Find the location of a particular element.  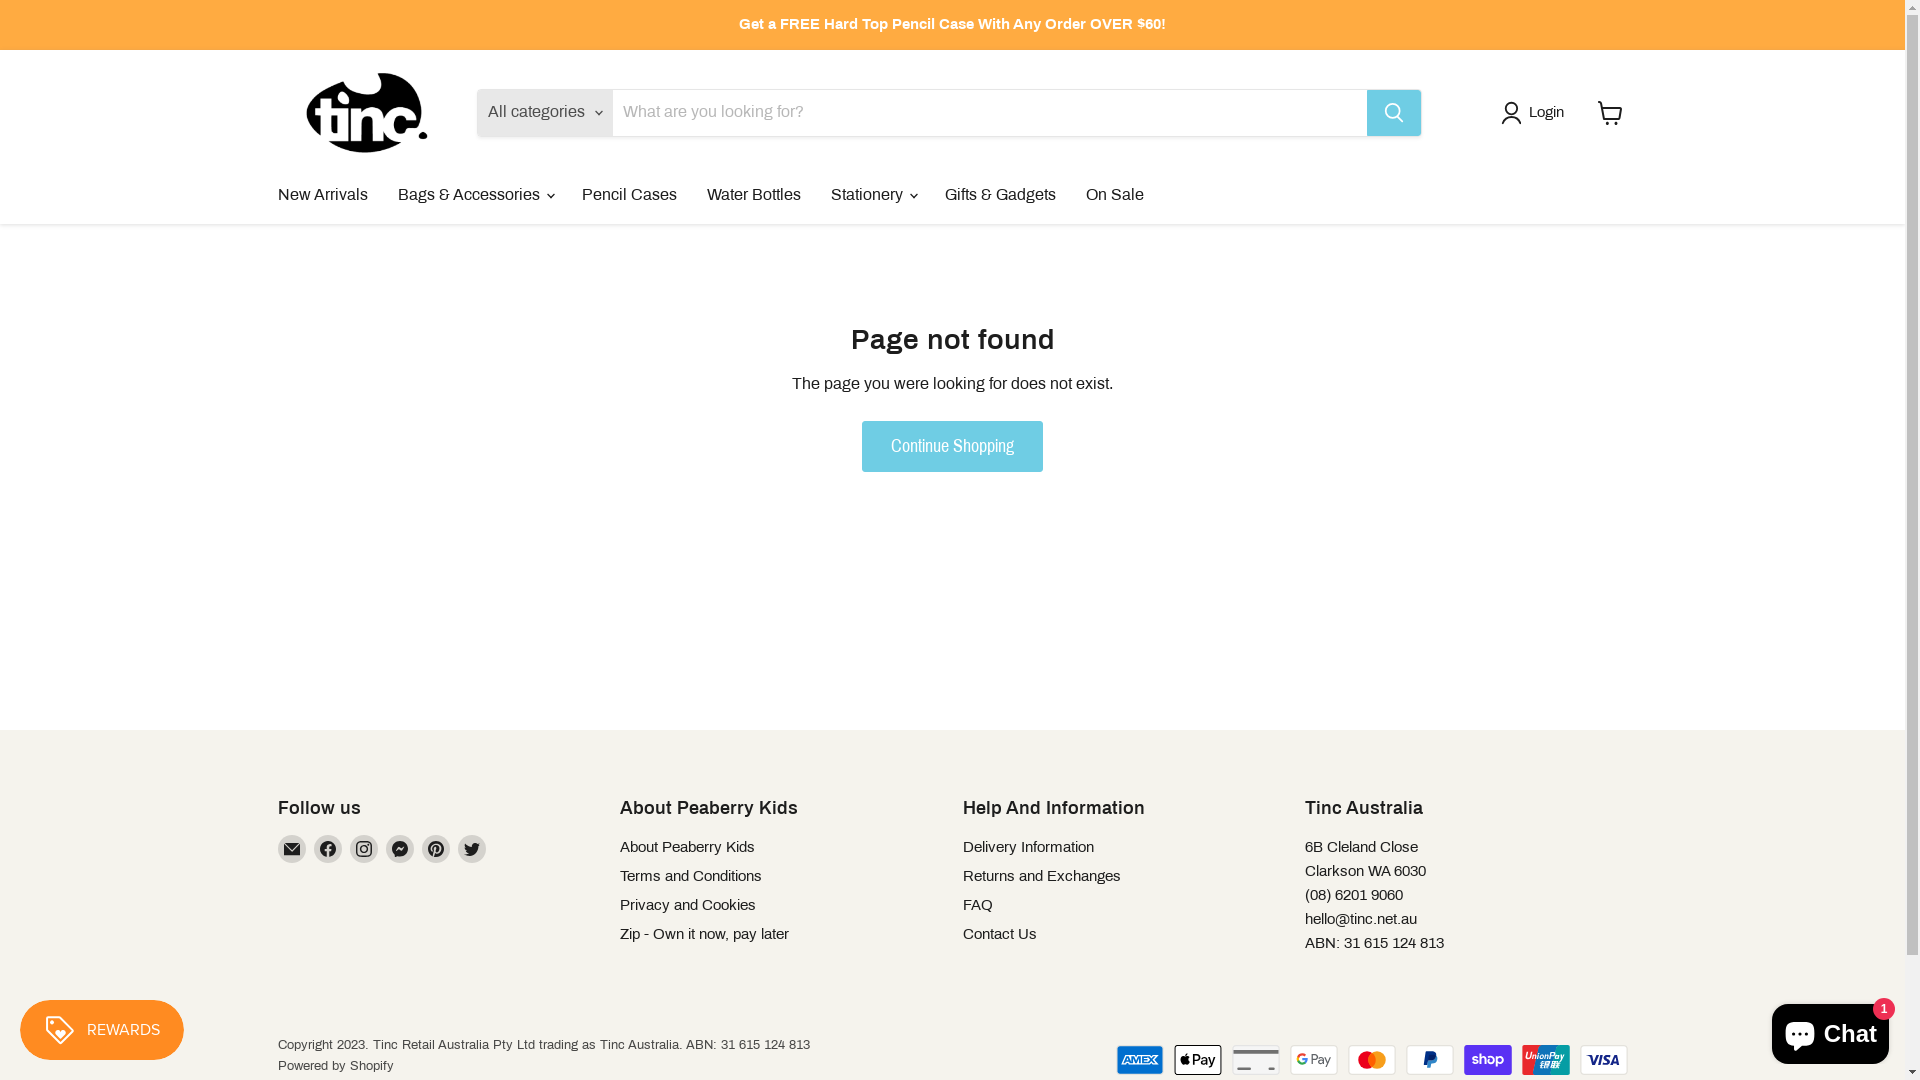

Find us on Twitter is located at coordinates (472, 849).